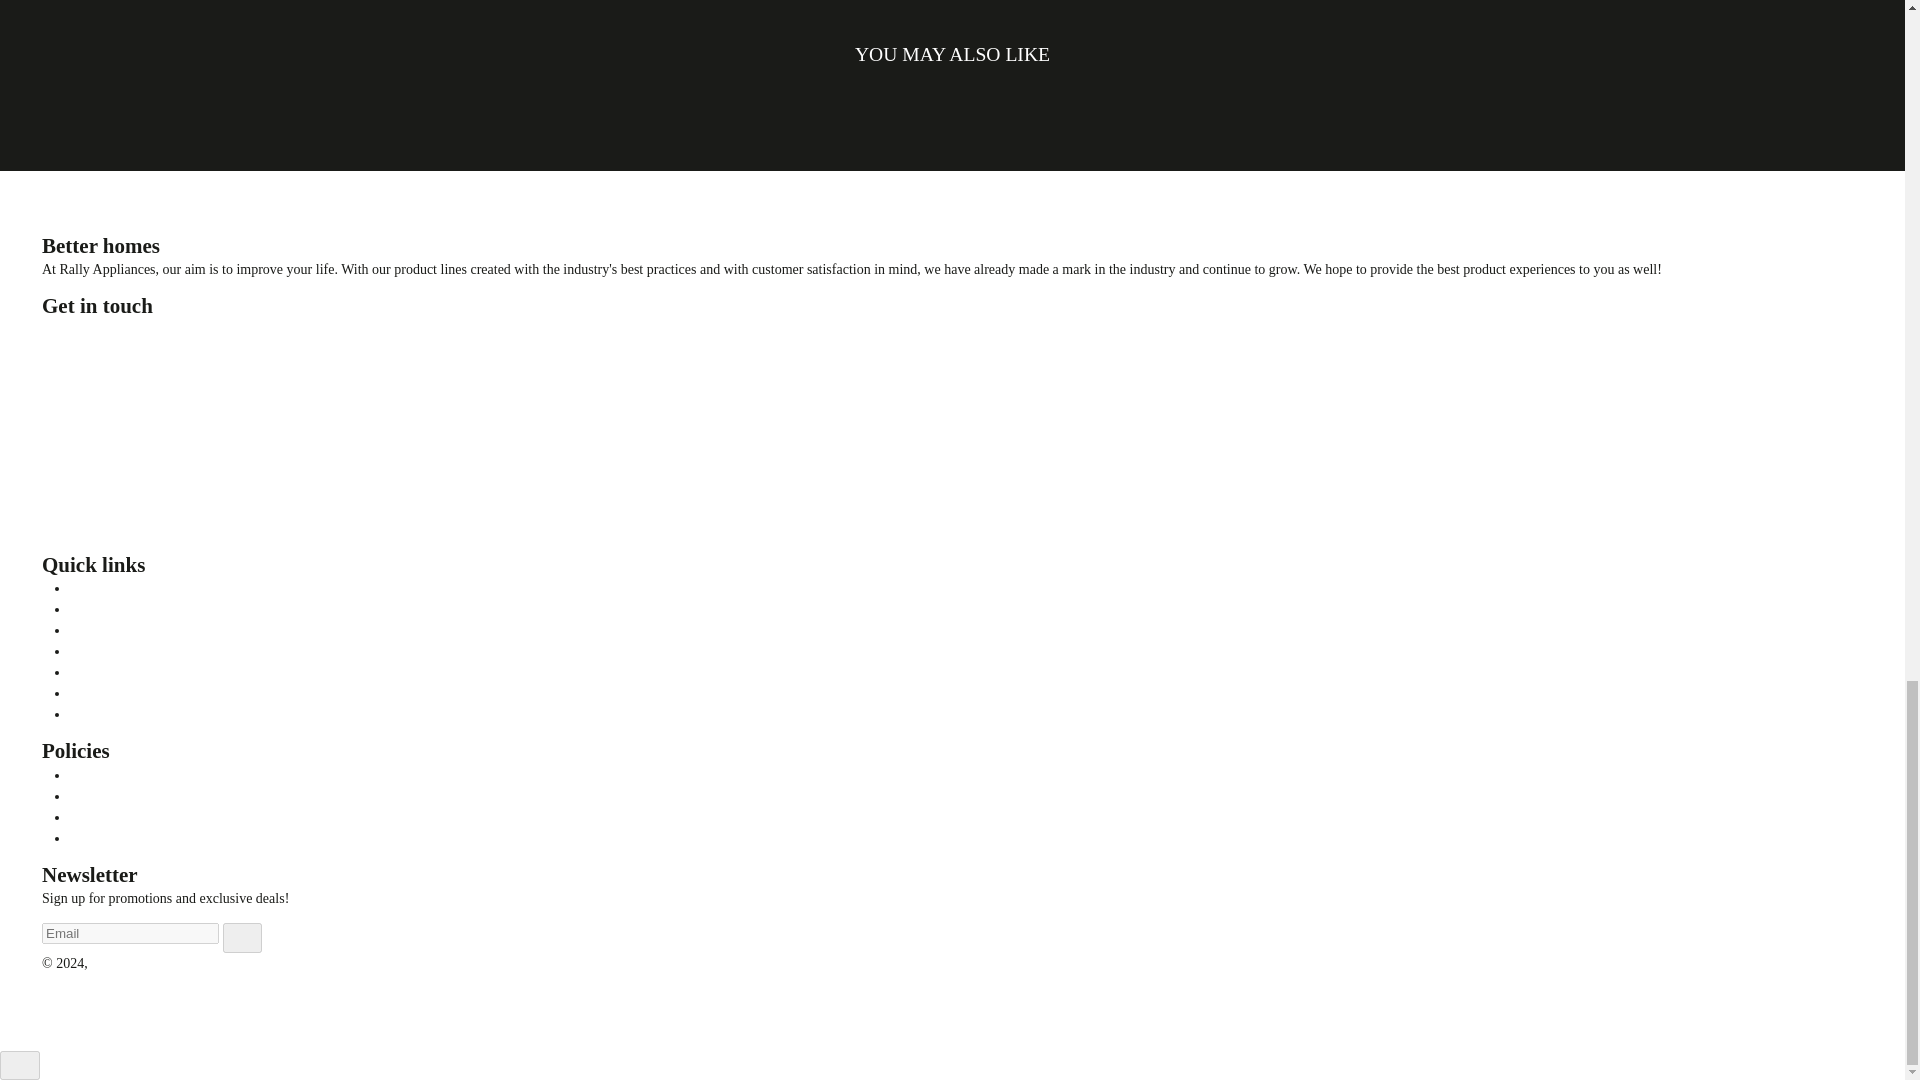  What do you see at coordinates (110, 796) in the screenshot?
I see `Refund Policy` at bounding box center [110, 796].